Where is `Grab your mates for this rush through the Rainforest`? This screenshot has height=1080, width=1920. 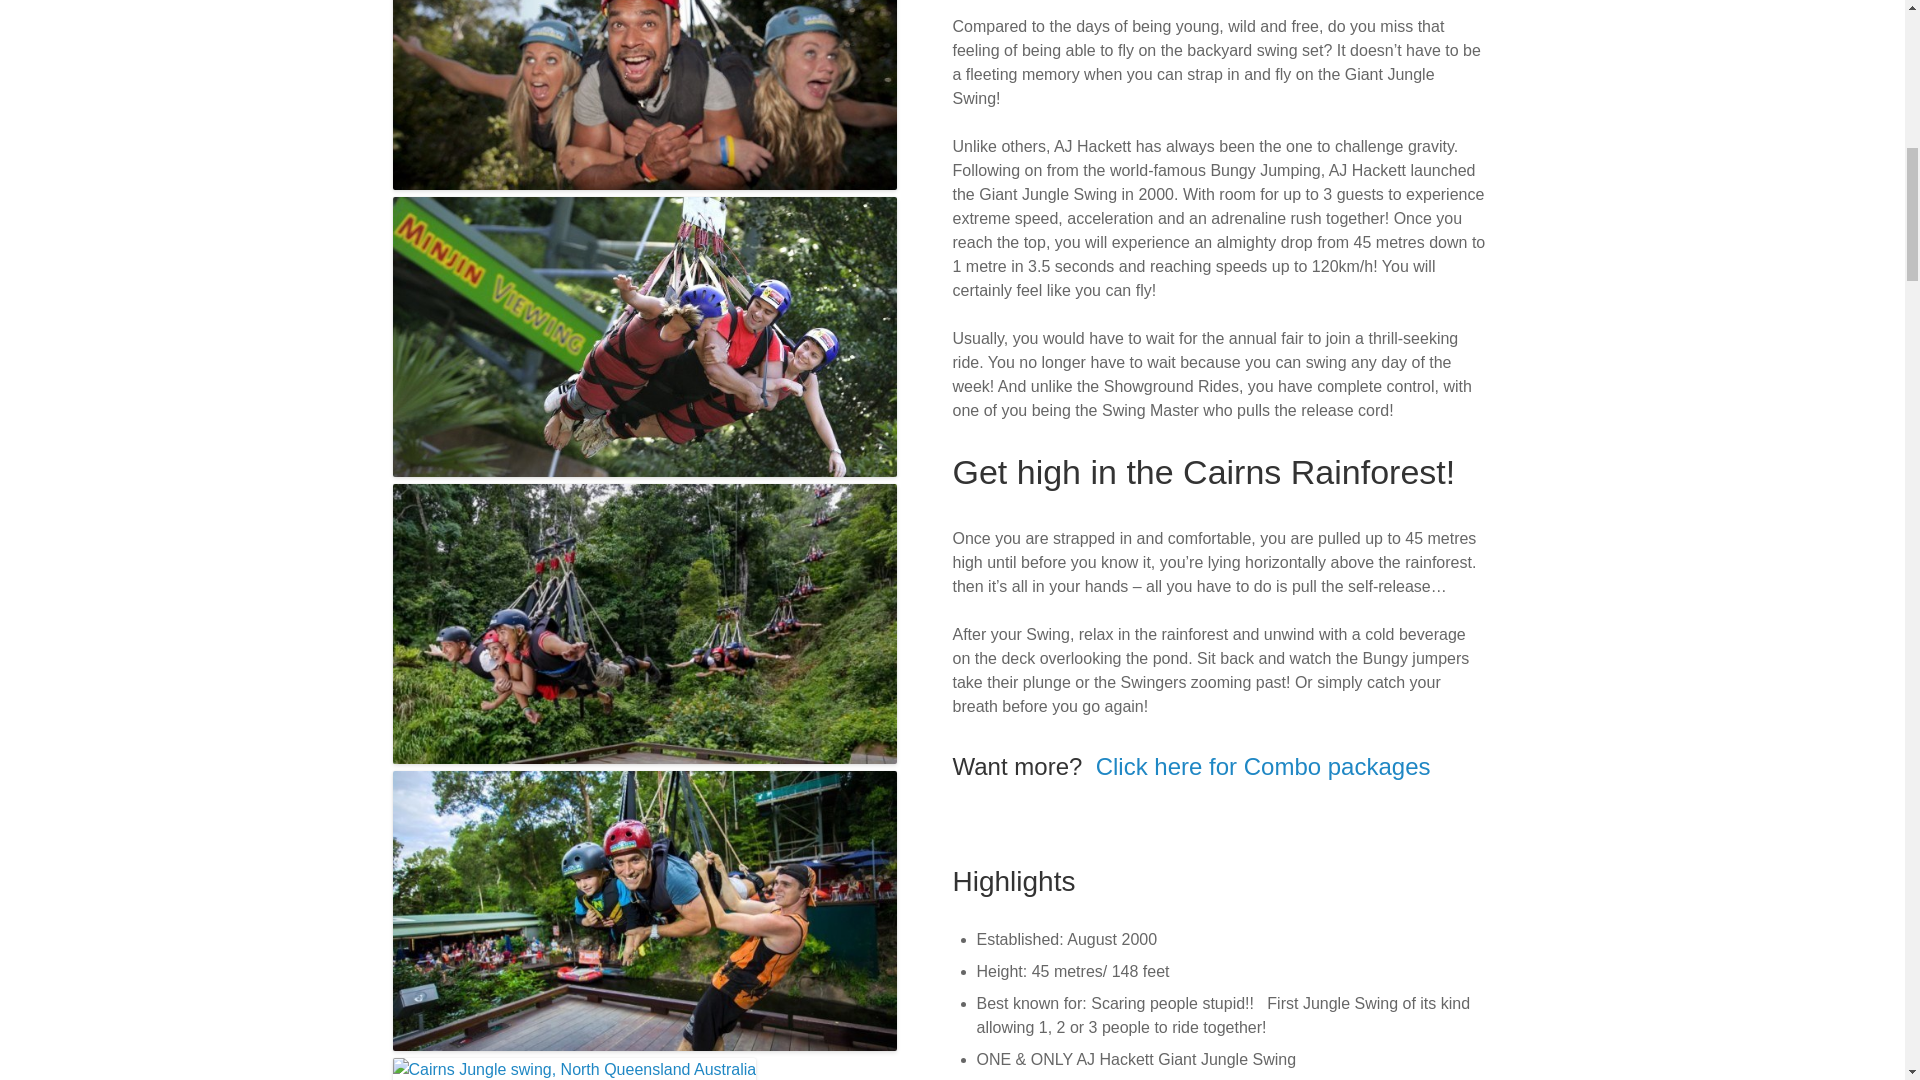
Grab your mates for this rush through the Rainforest is located at coordinates (644, 614).